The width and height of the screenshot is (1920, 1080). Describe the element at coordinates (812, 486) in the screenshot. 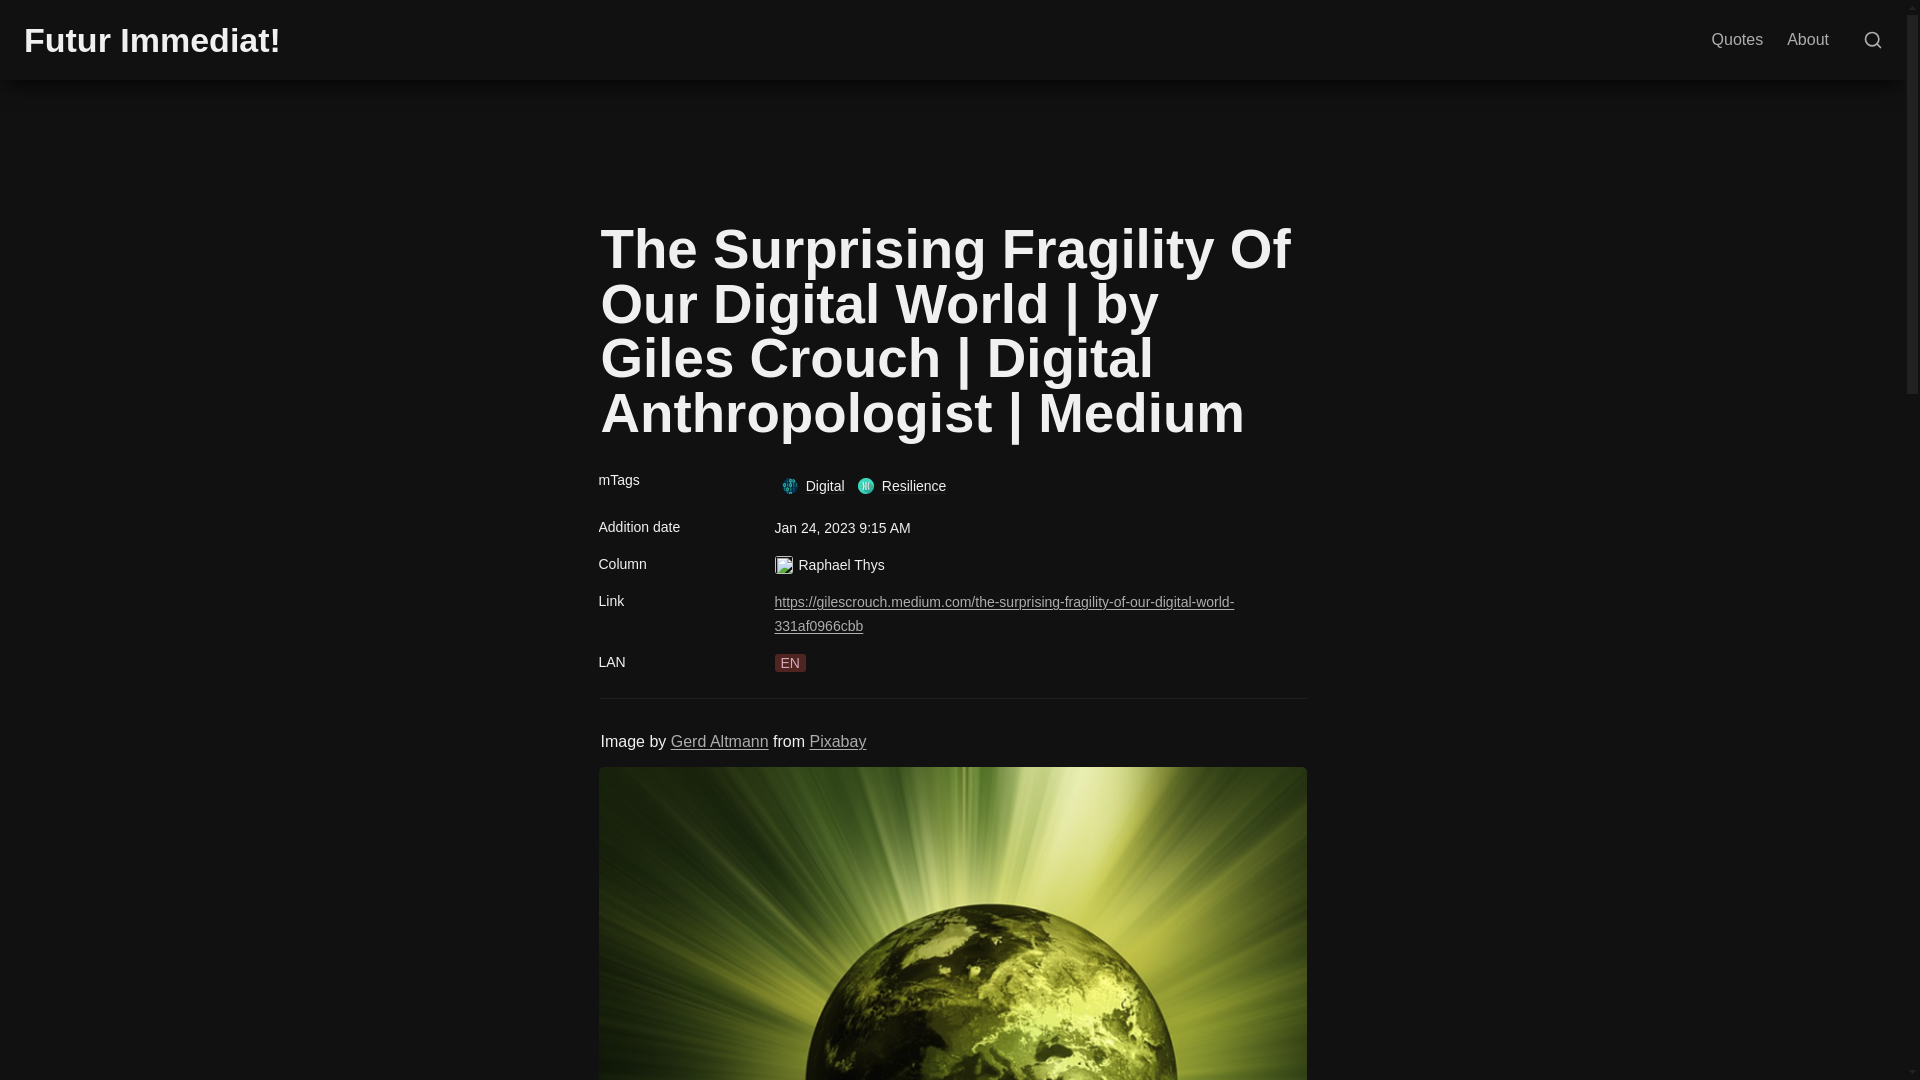

I see `Digital` at that location.